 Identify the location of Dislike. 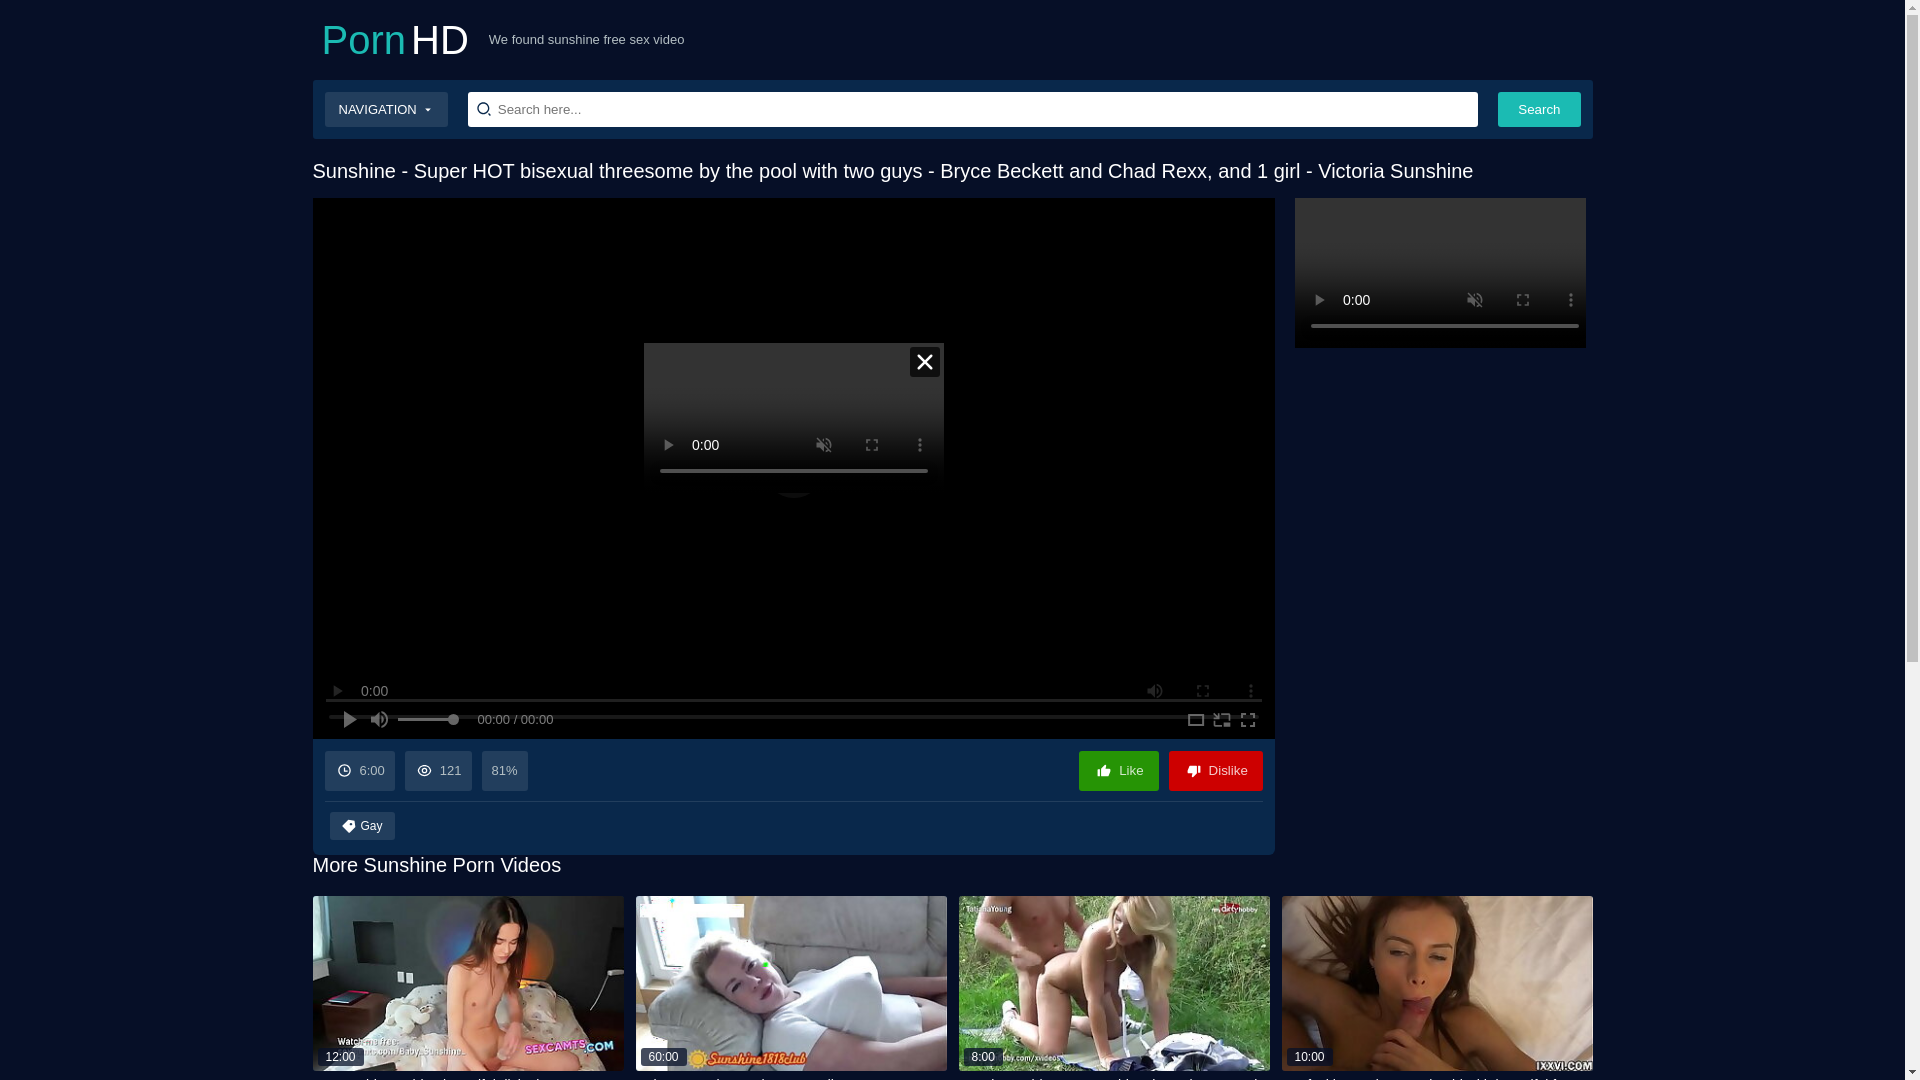
(466, 988).